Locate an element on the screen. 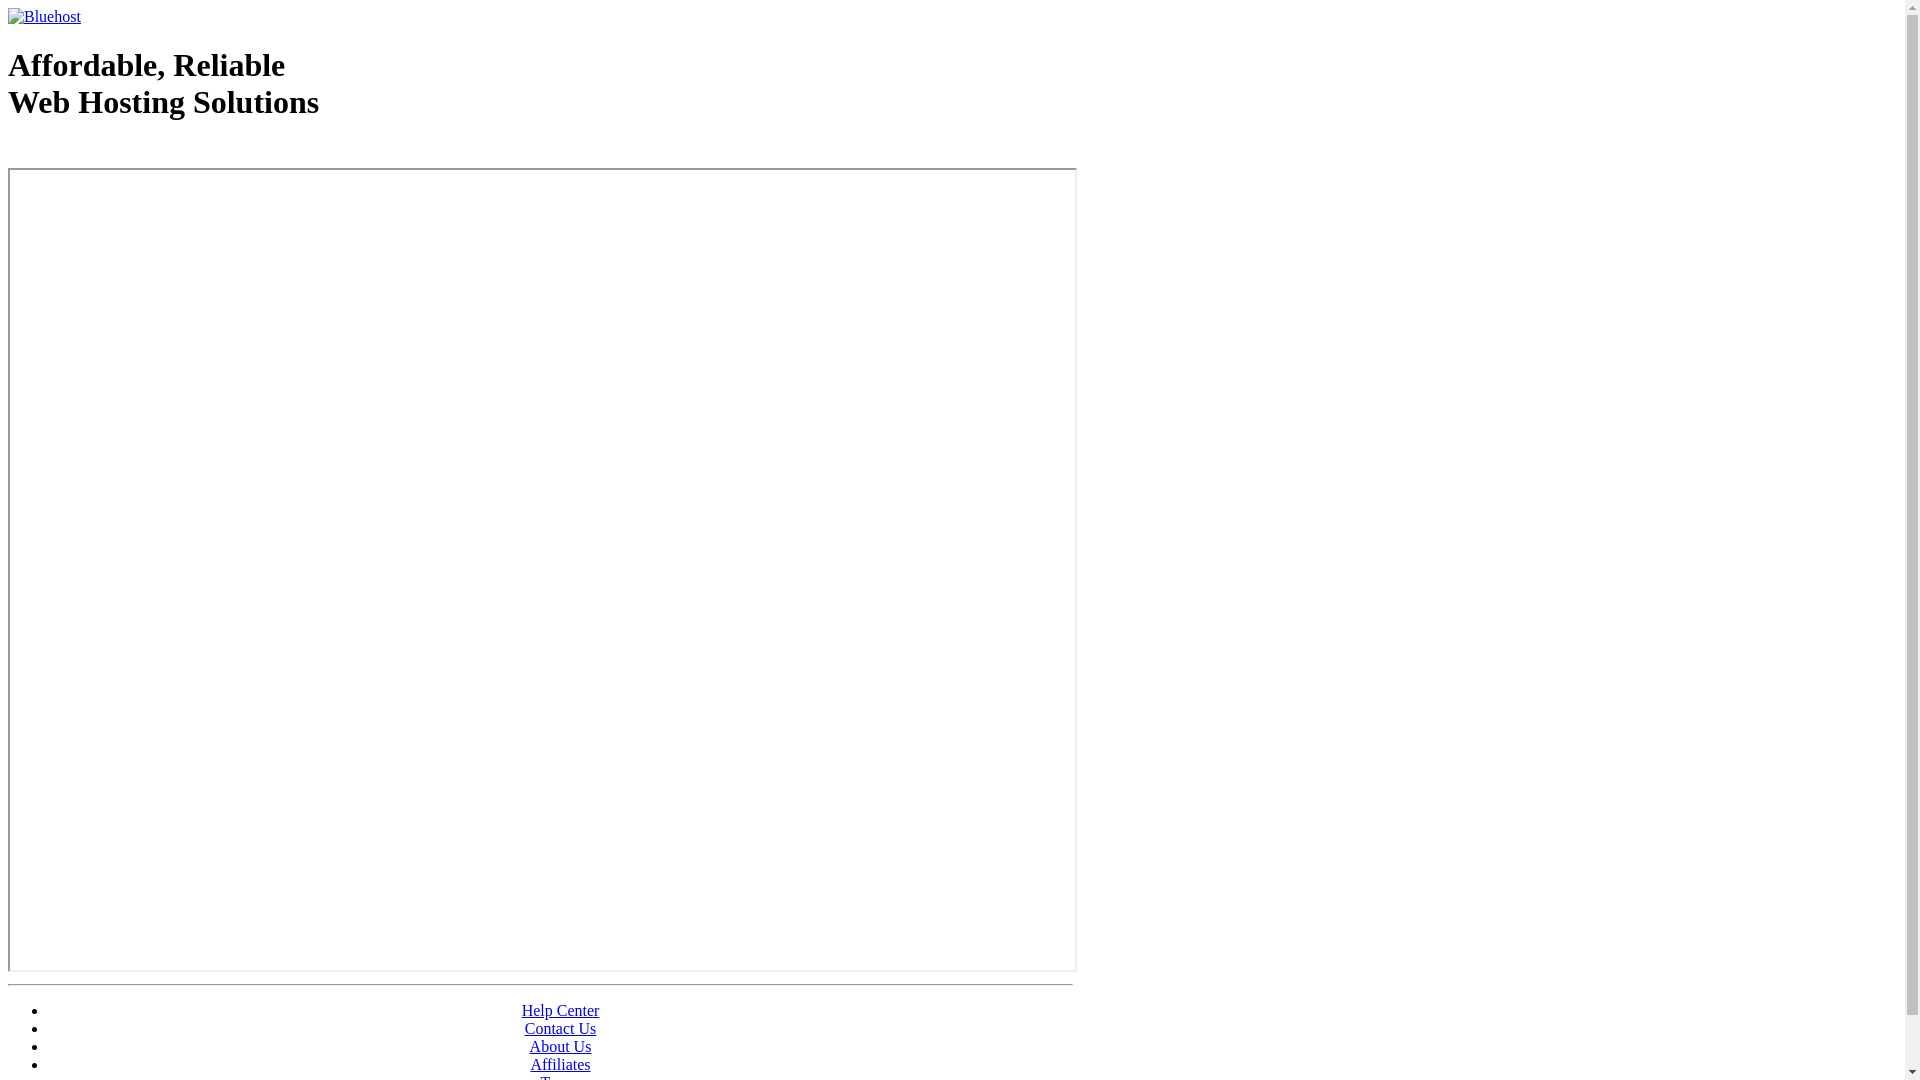 This screenshot has height=1080, width=1920. Contact Us is located at coordinates (561, 1028).